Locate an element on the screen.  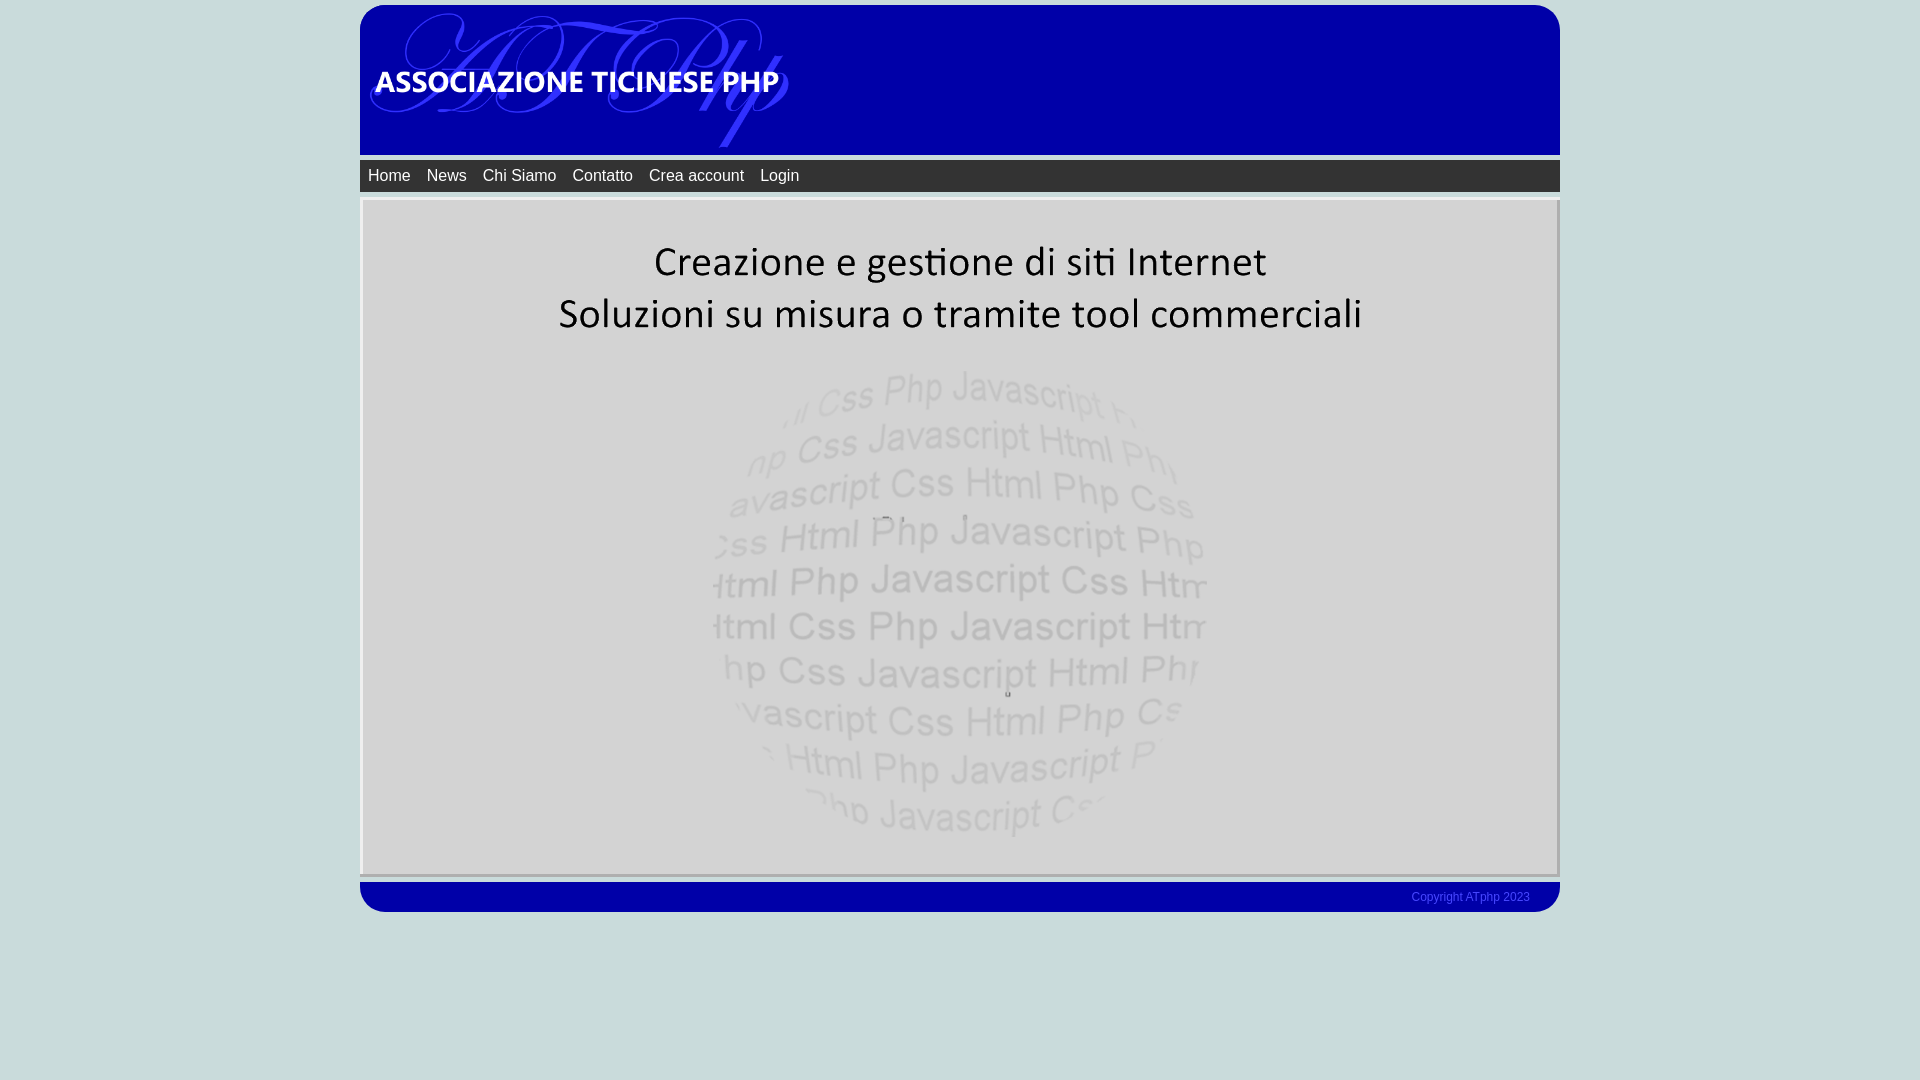
Home is located at coordinates (390, 176).